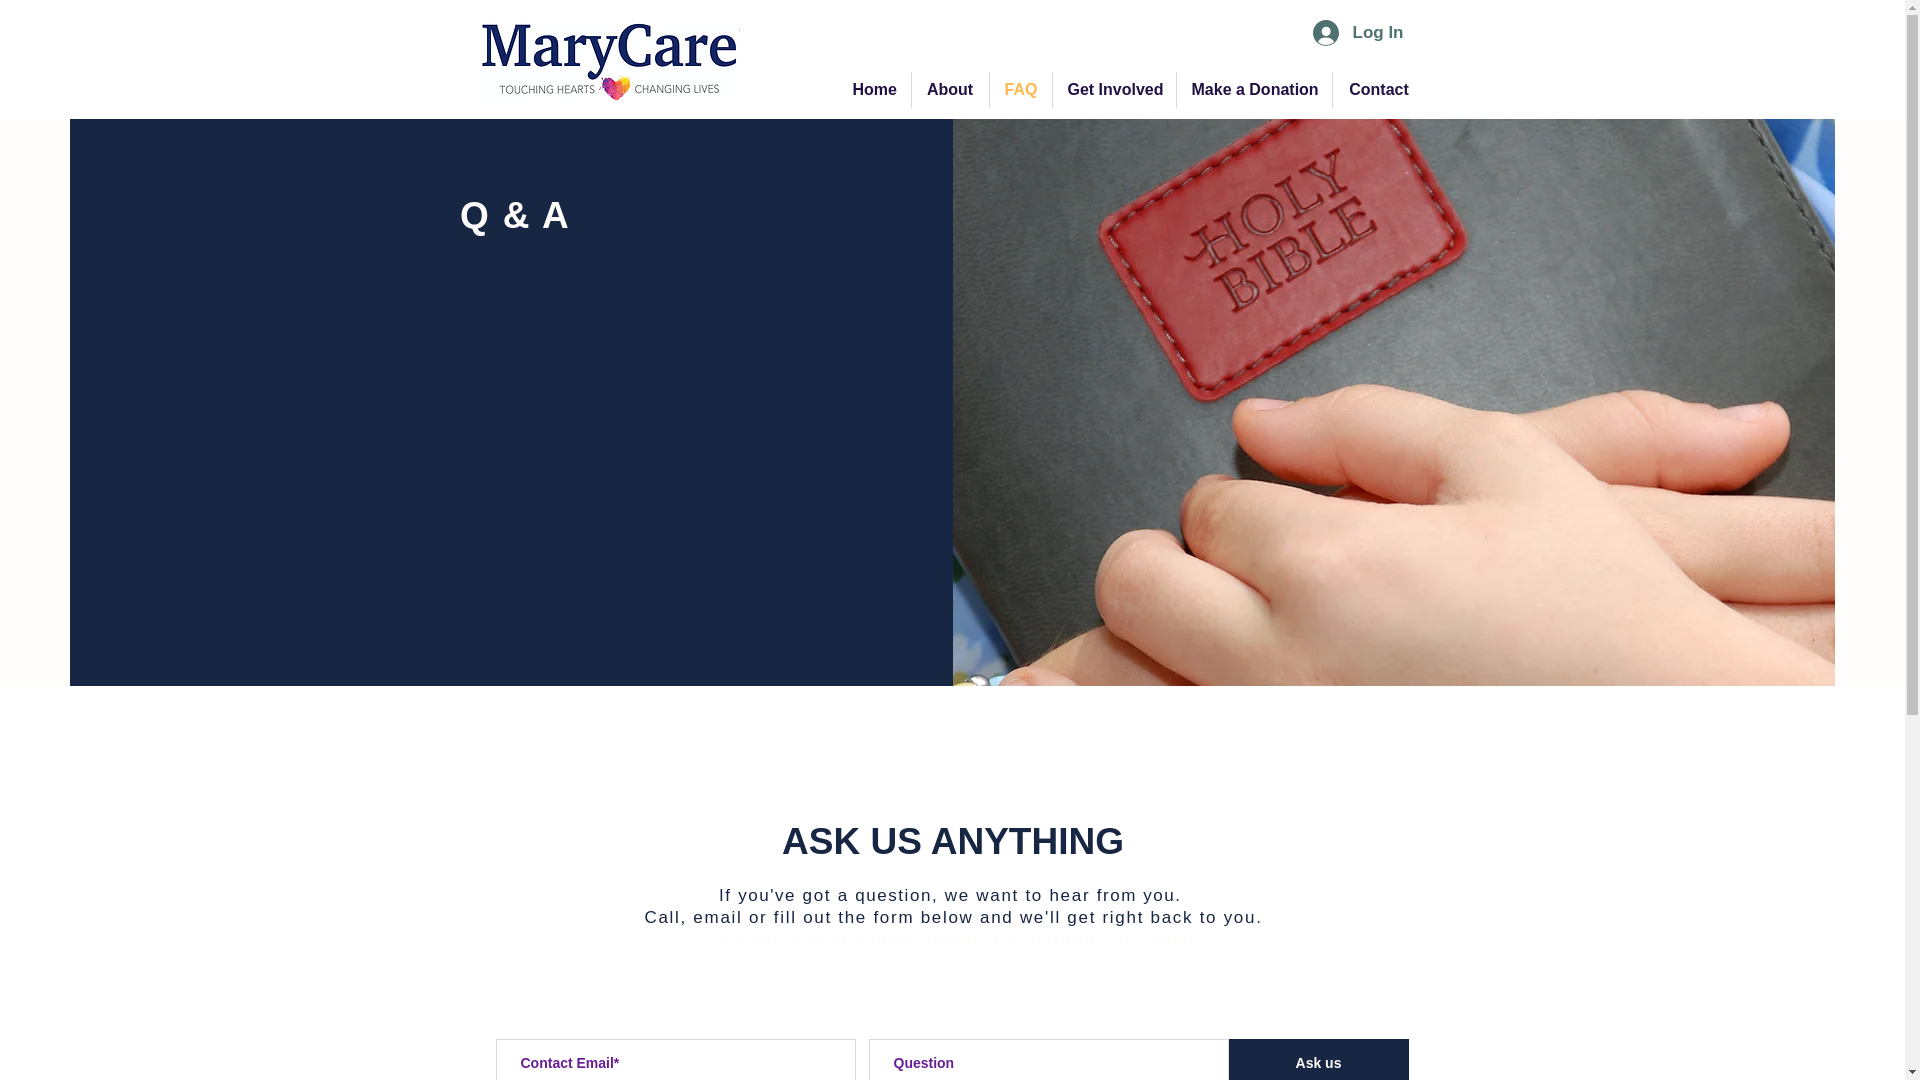 The image size is (1920, 1080). I want to click on Get Involved, so click(1114, 90).